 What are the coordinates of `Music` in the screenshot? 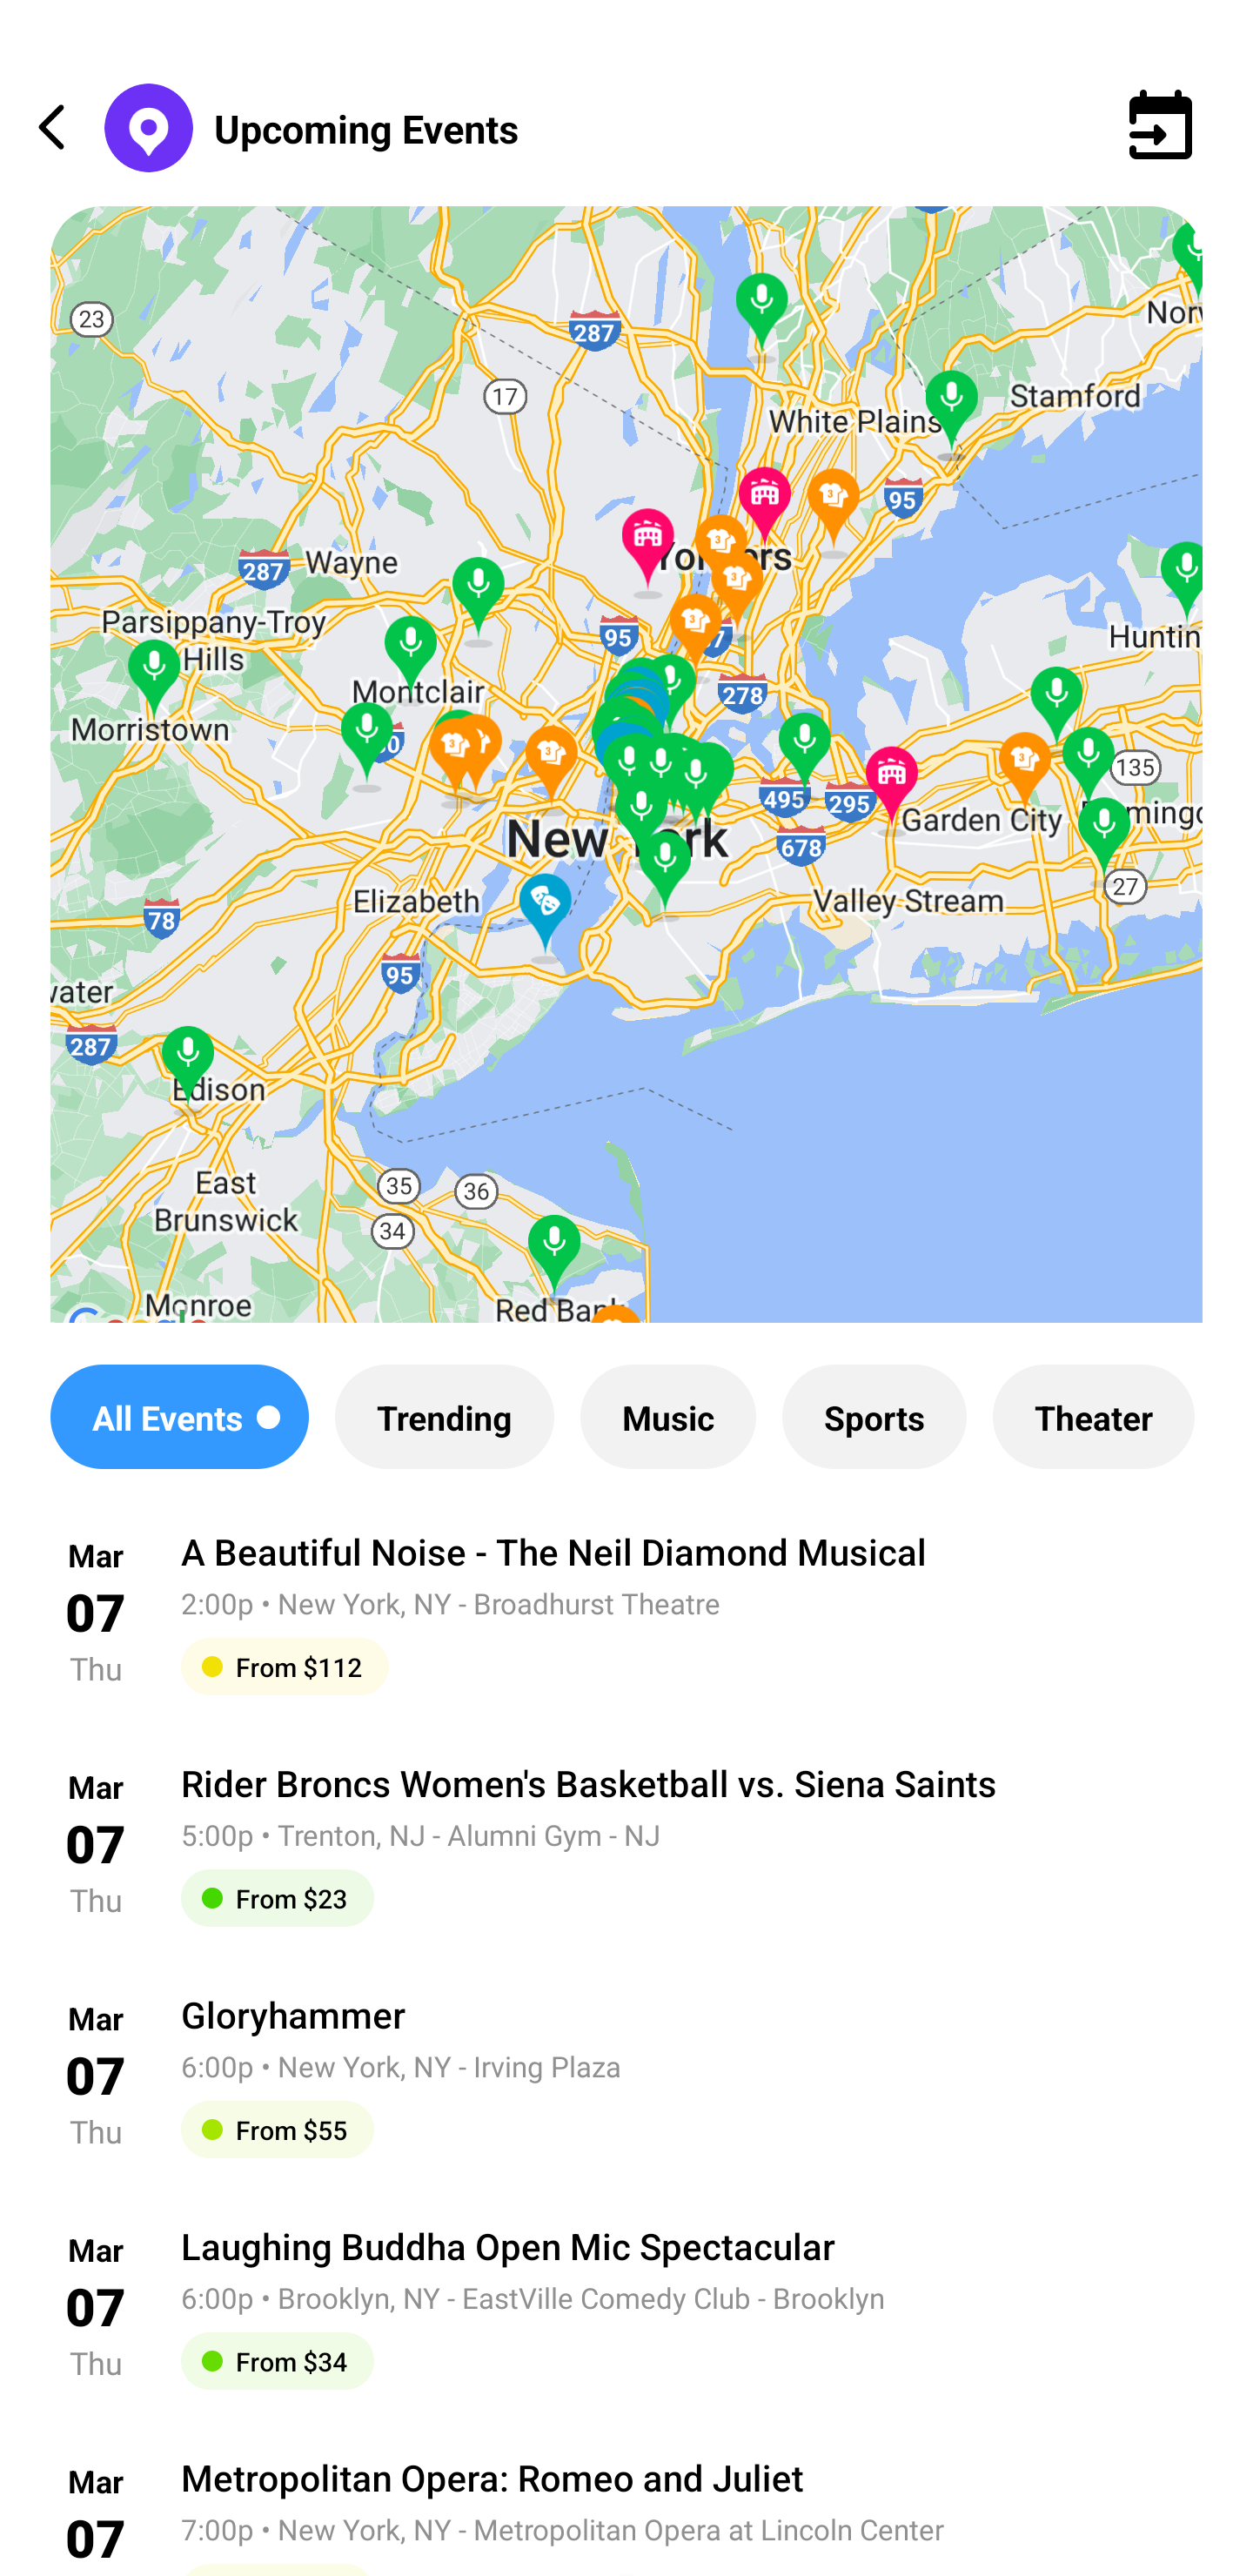 It's located at (667, 1417).